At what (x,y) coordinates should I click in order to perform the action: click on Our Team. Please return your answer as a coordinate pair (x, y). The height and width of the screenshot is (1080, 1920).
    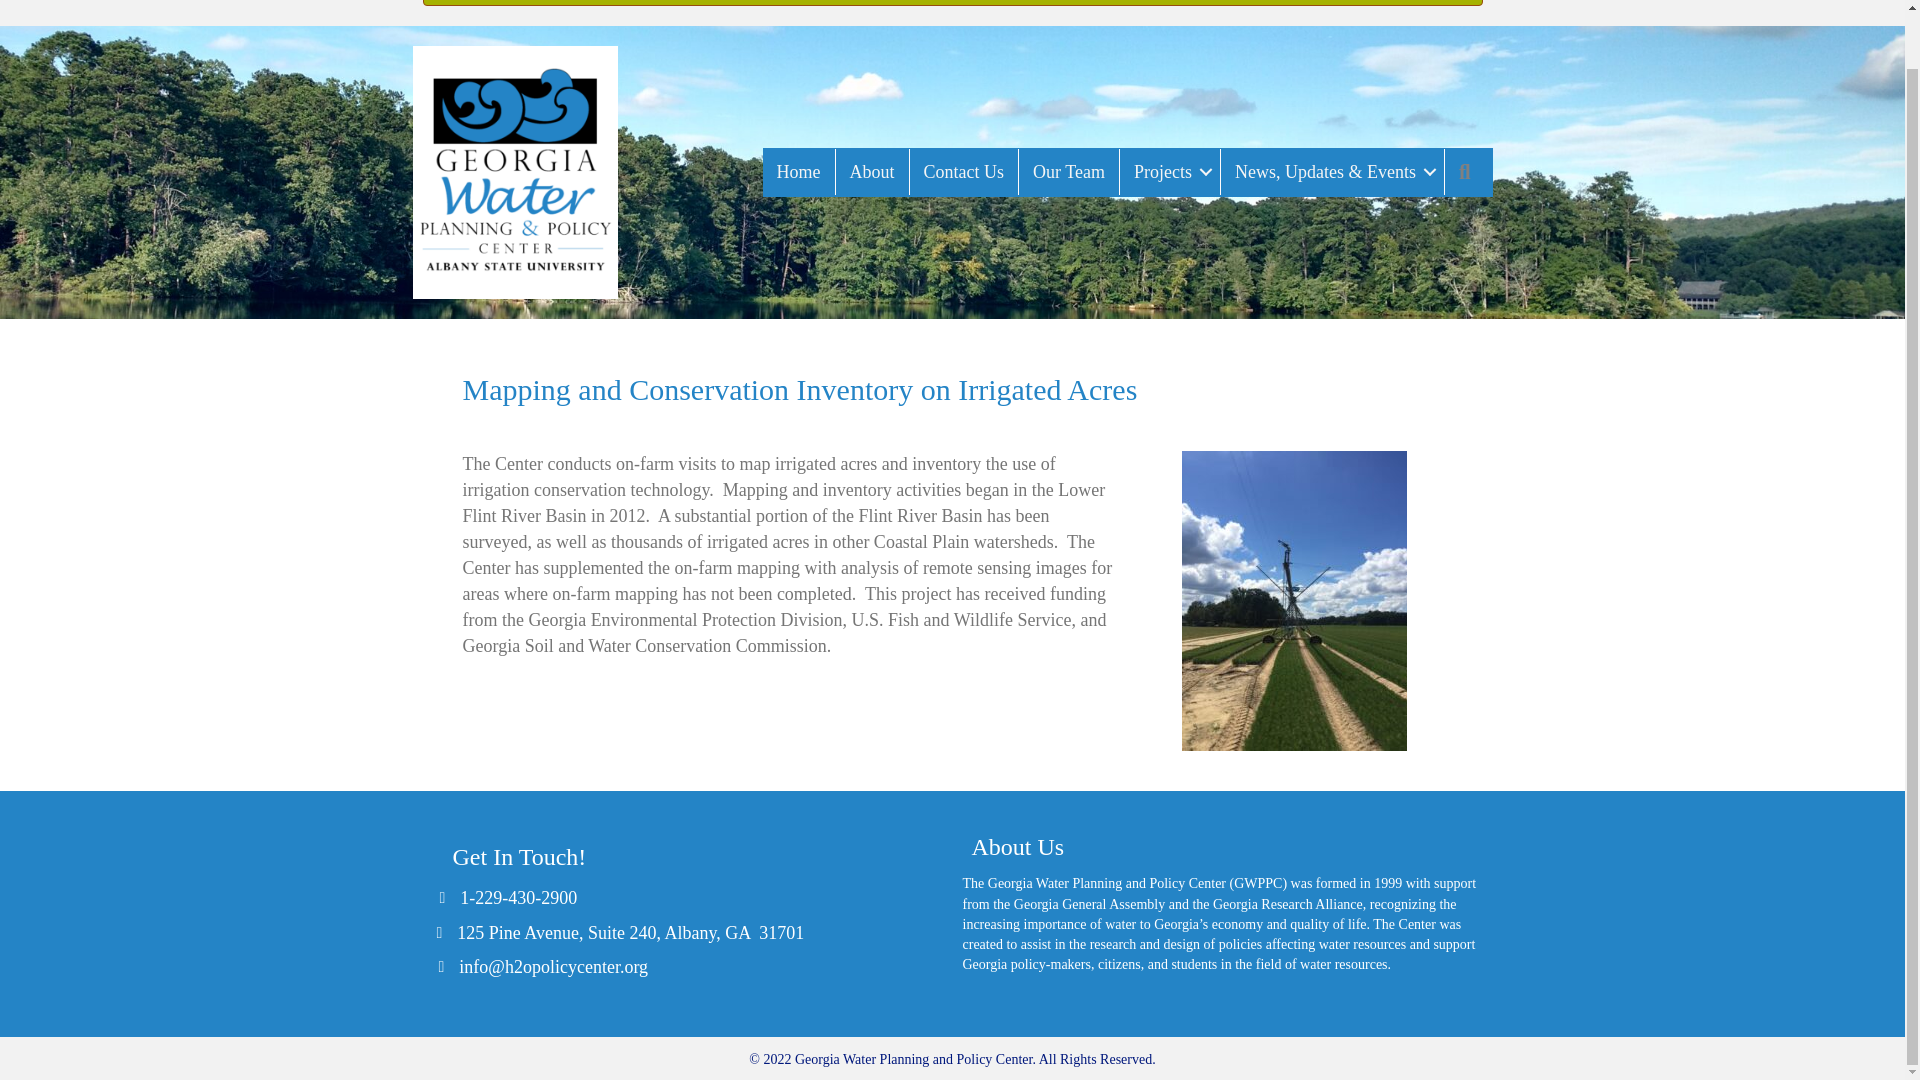
    Looking at the image, I should click on (1069, 172).